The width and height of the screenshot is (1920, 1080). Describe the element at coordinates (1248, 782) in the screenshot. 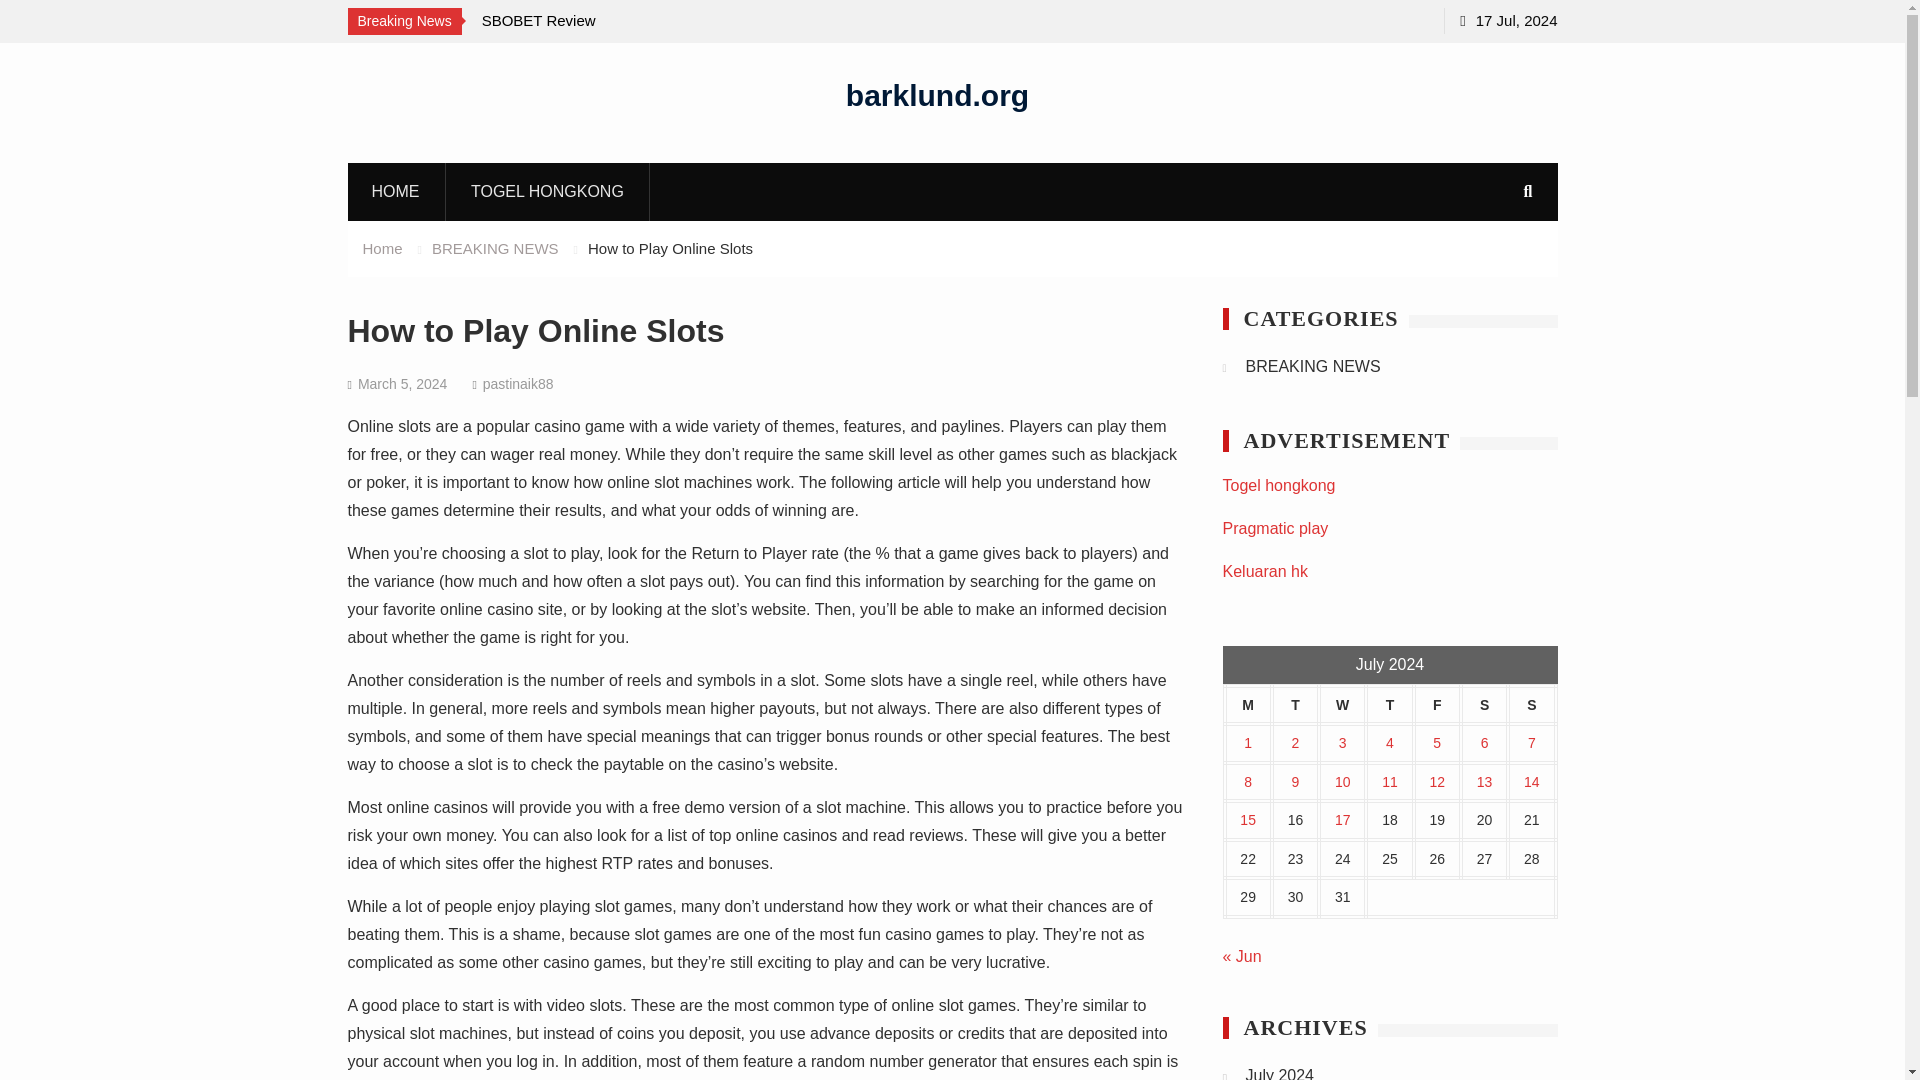

I see `8` at that location.